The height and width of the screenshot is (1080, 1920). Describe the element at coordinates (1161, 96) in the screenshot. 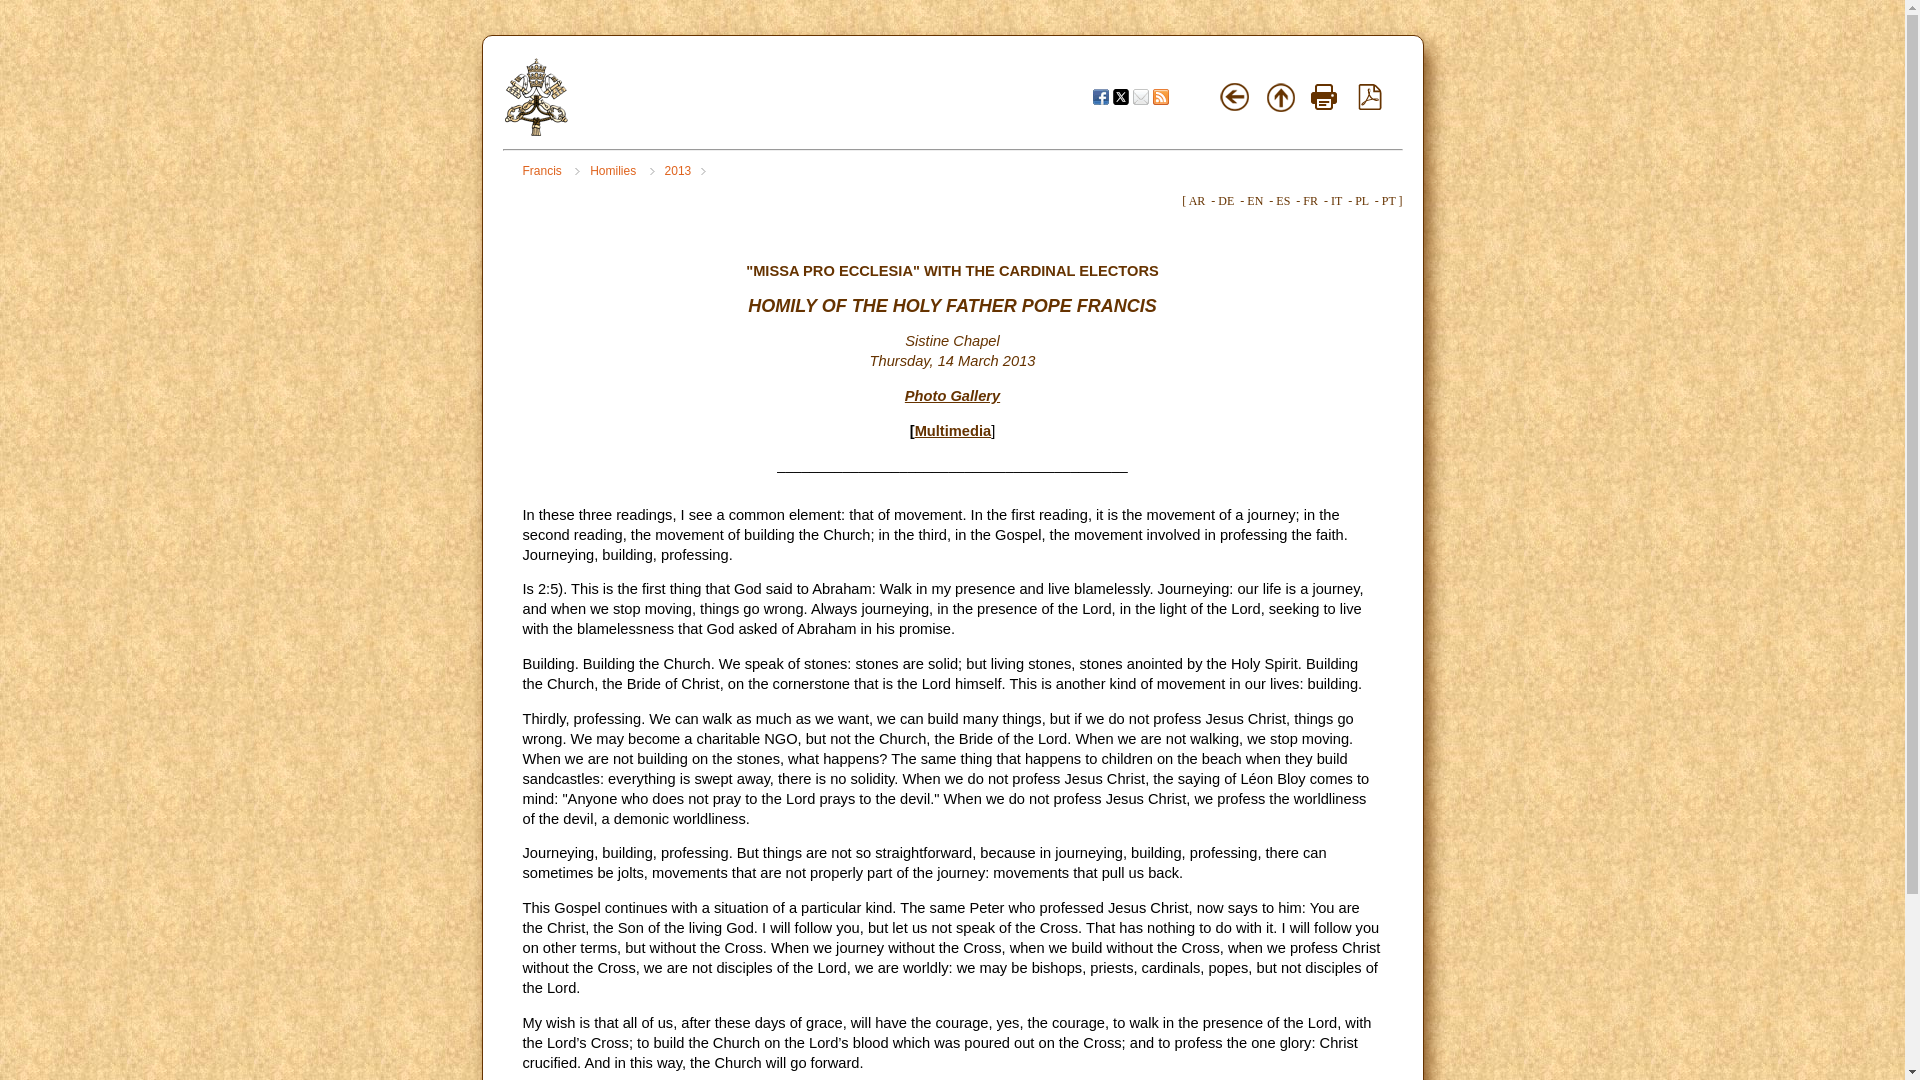

I see `Feed RSS` at that location.